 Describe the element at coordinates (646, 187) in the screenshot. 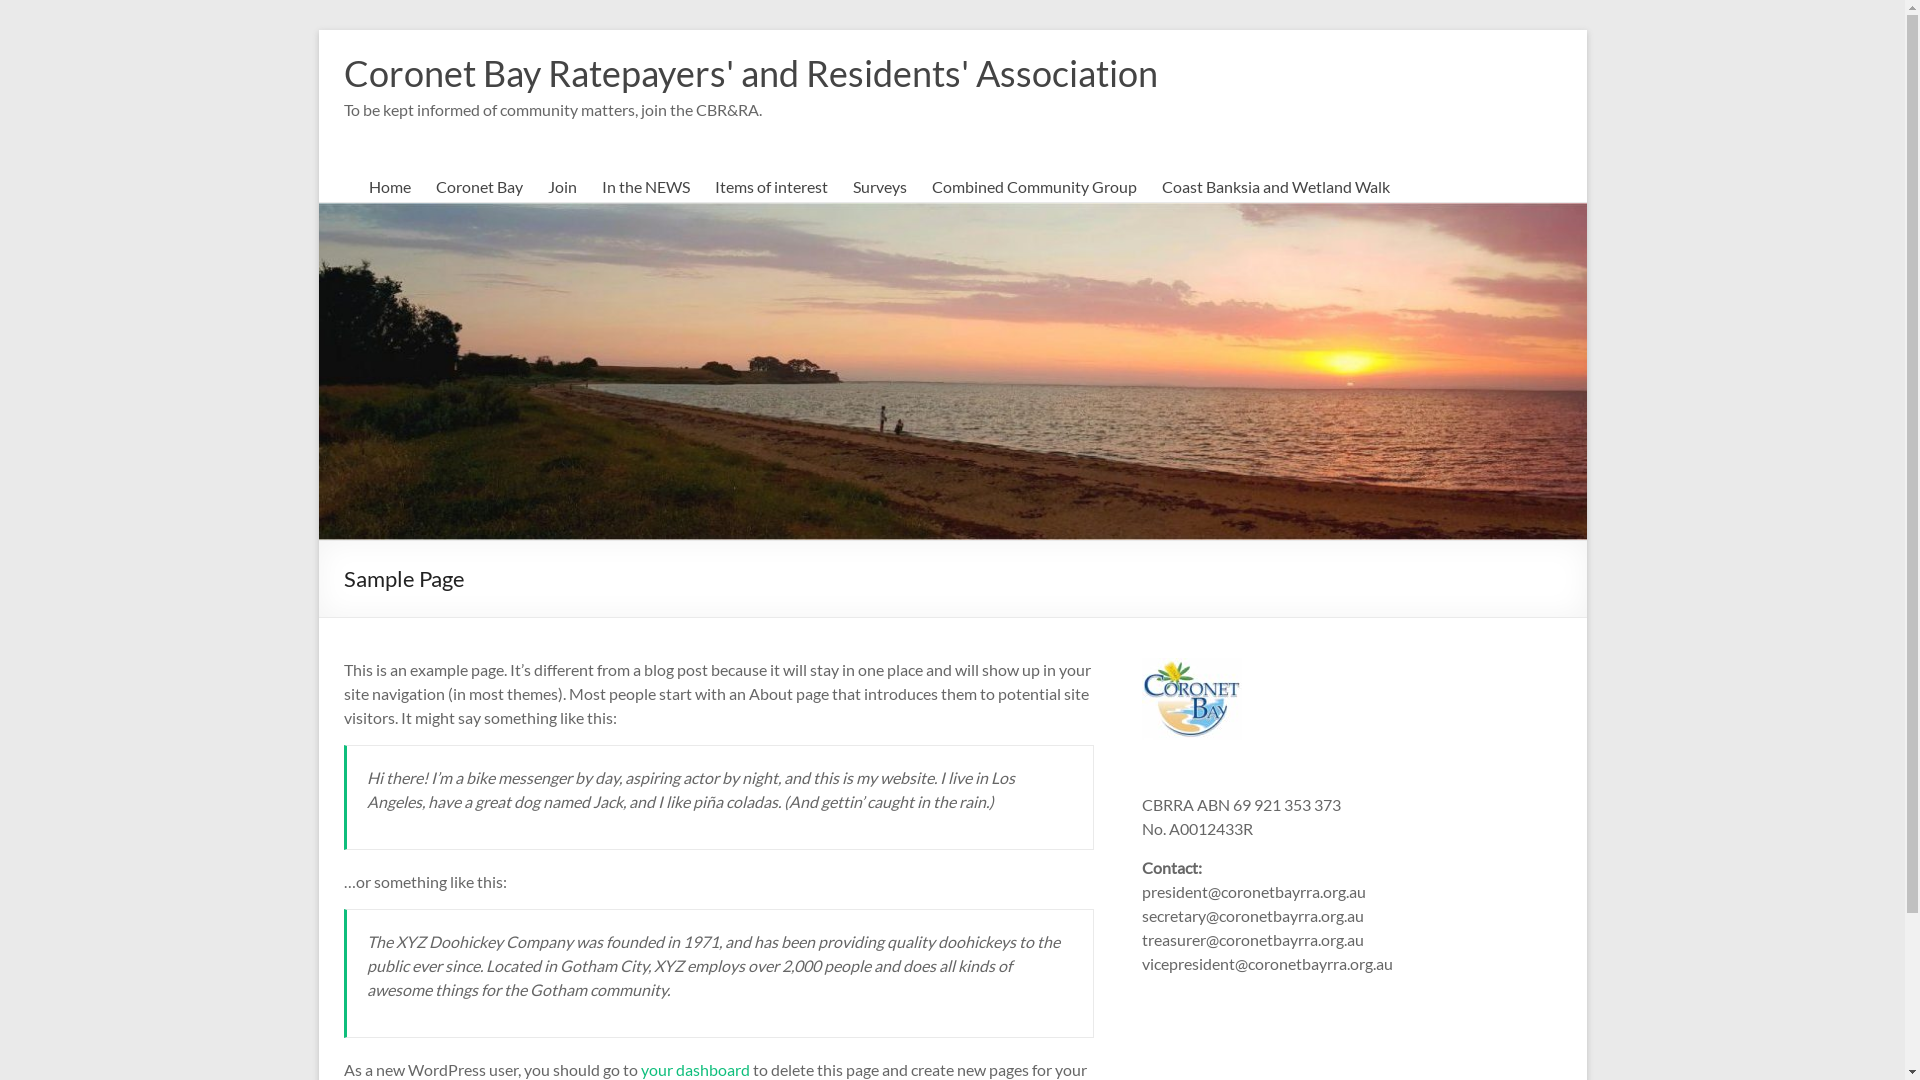

I see `In the NEWS` at that location.